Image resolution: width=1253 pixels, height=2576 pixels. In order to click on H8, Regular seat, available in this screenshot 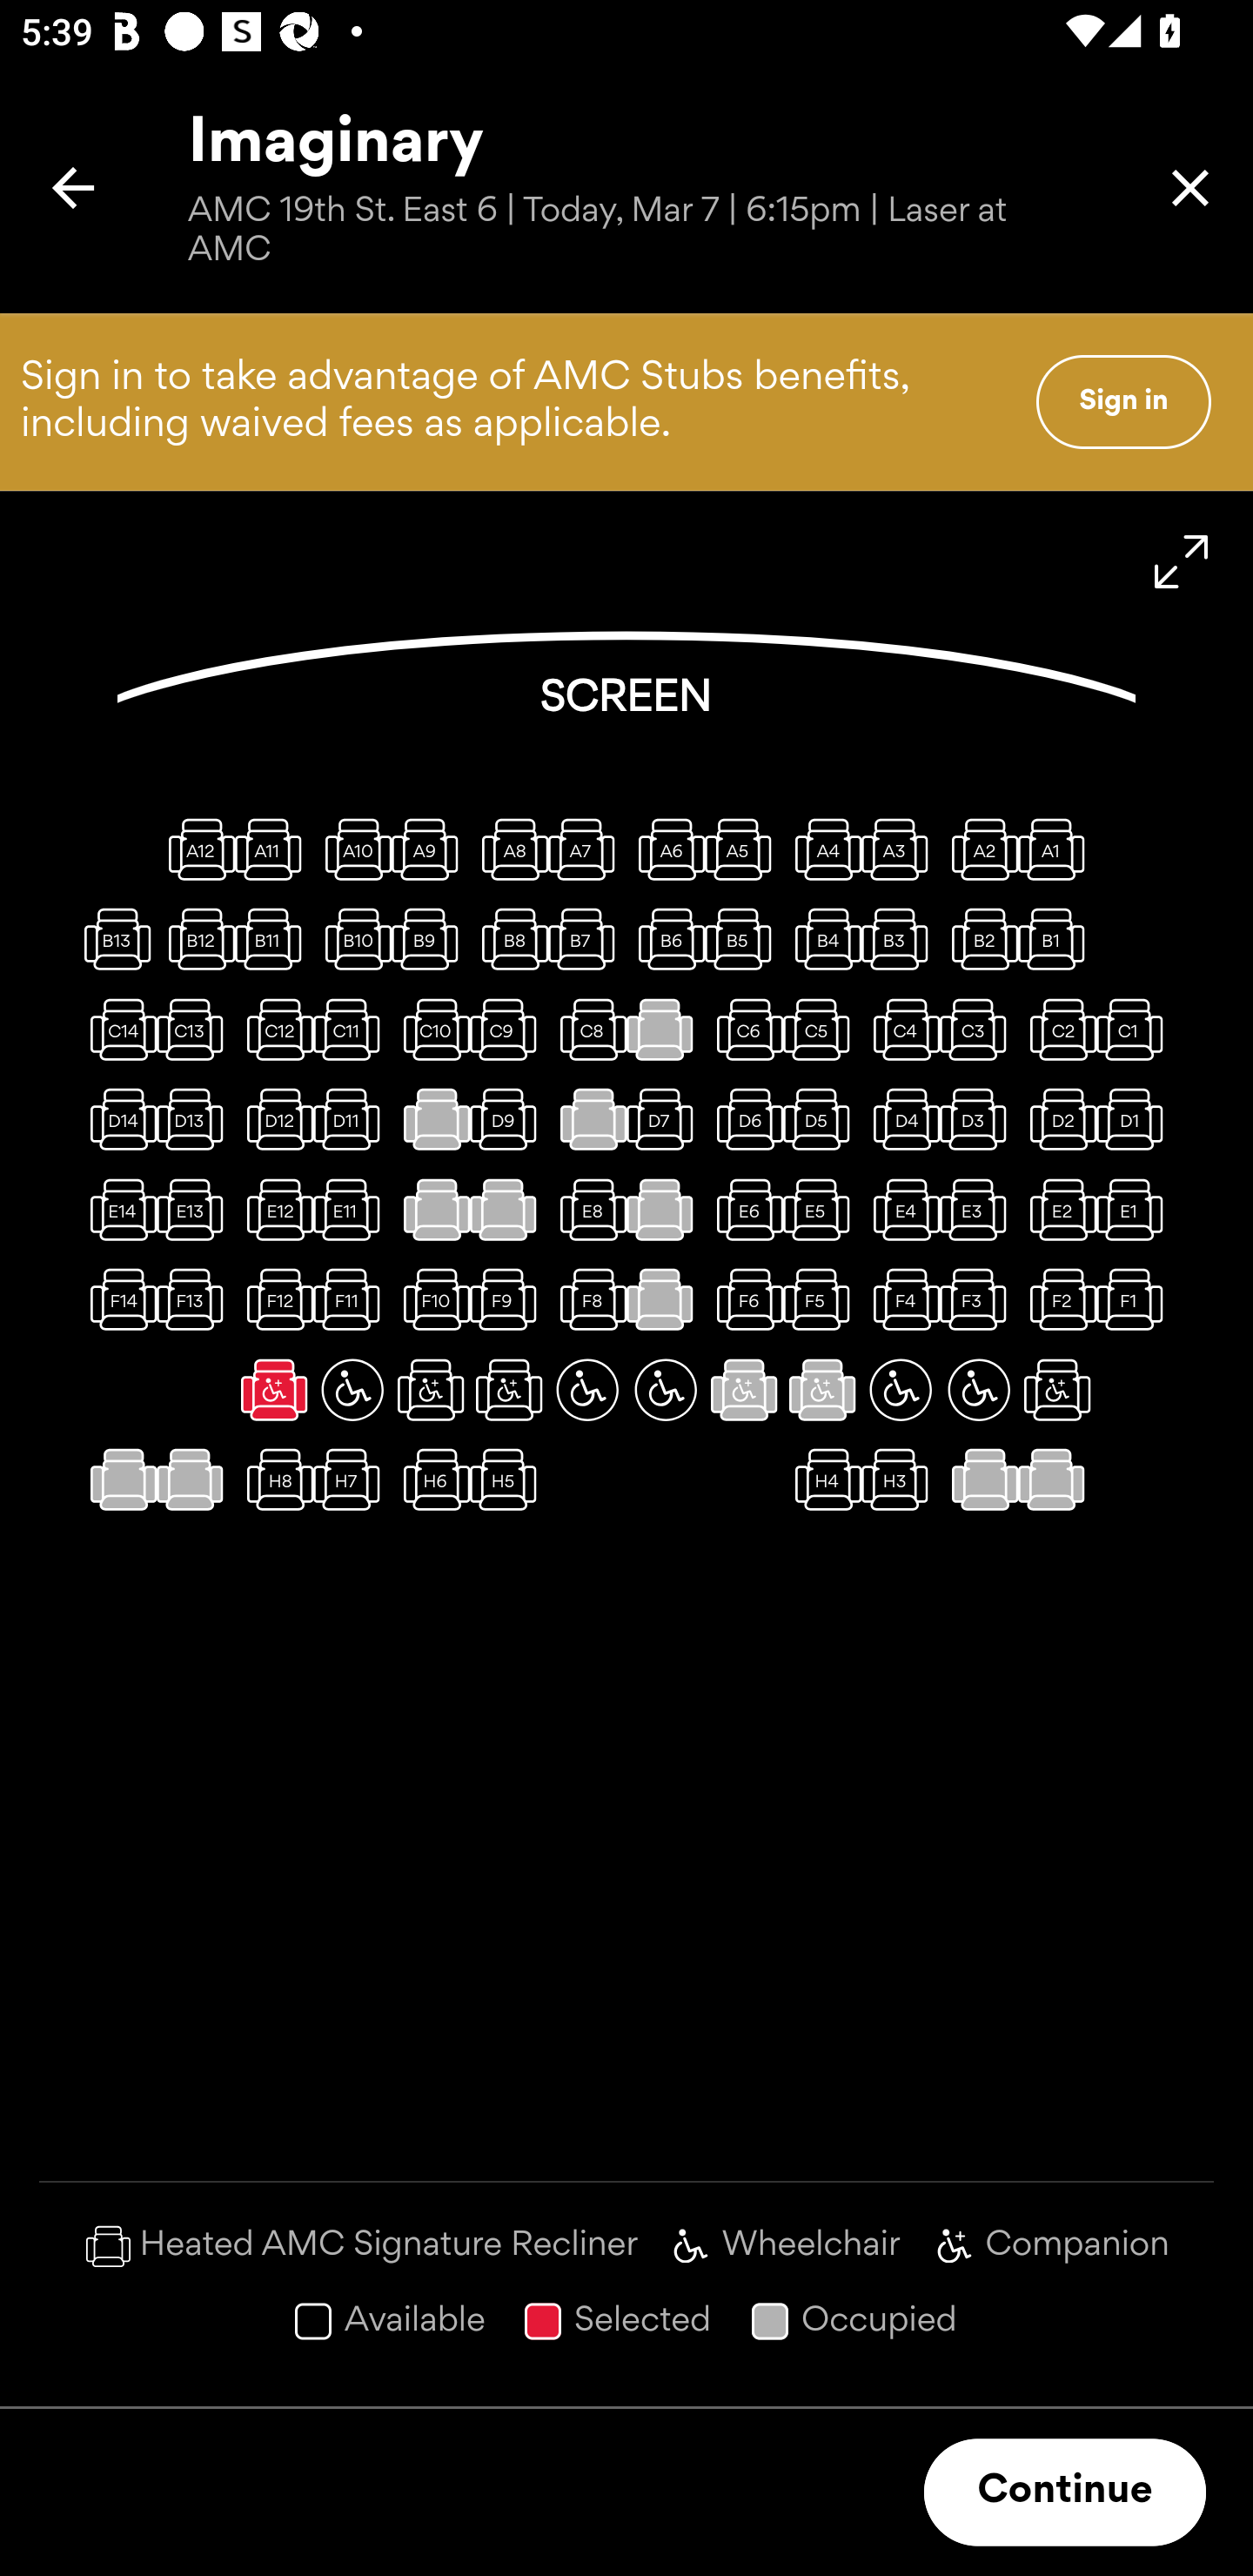, I will do `click(274, 1479)`.